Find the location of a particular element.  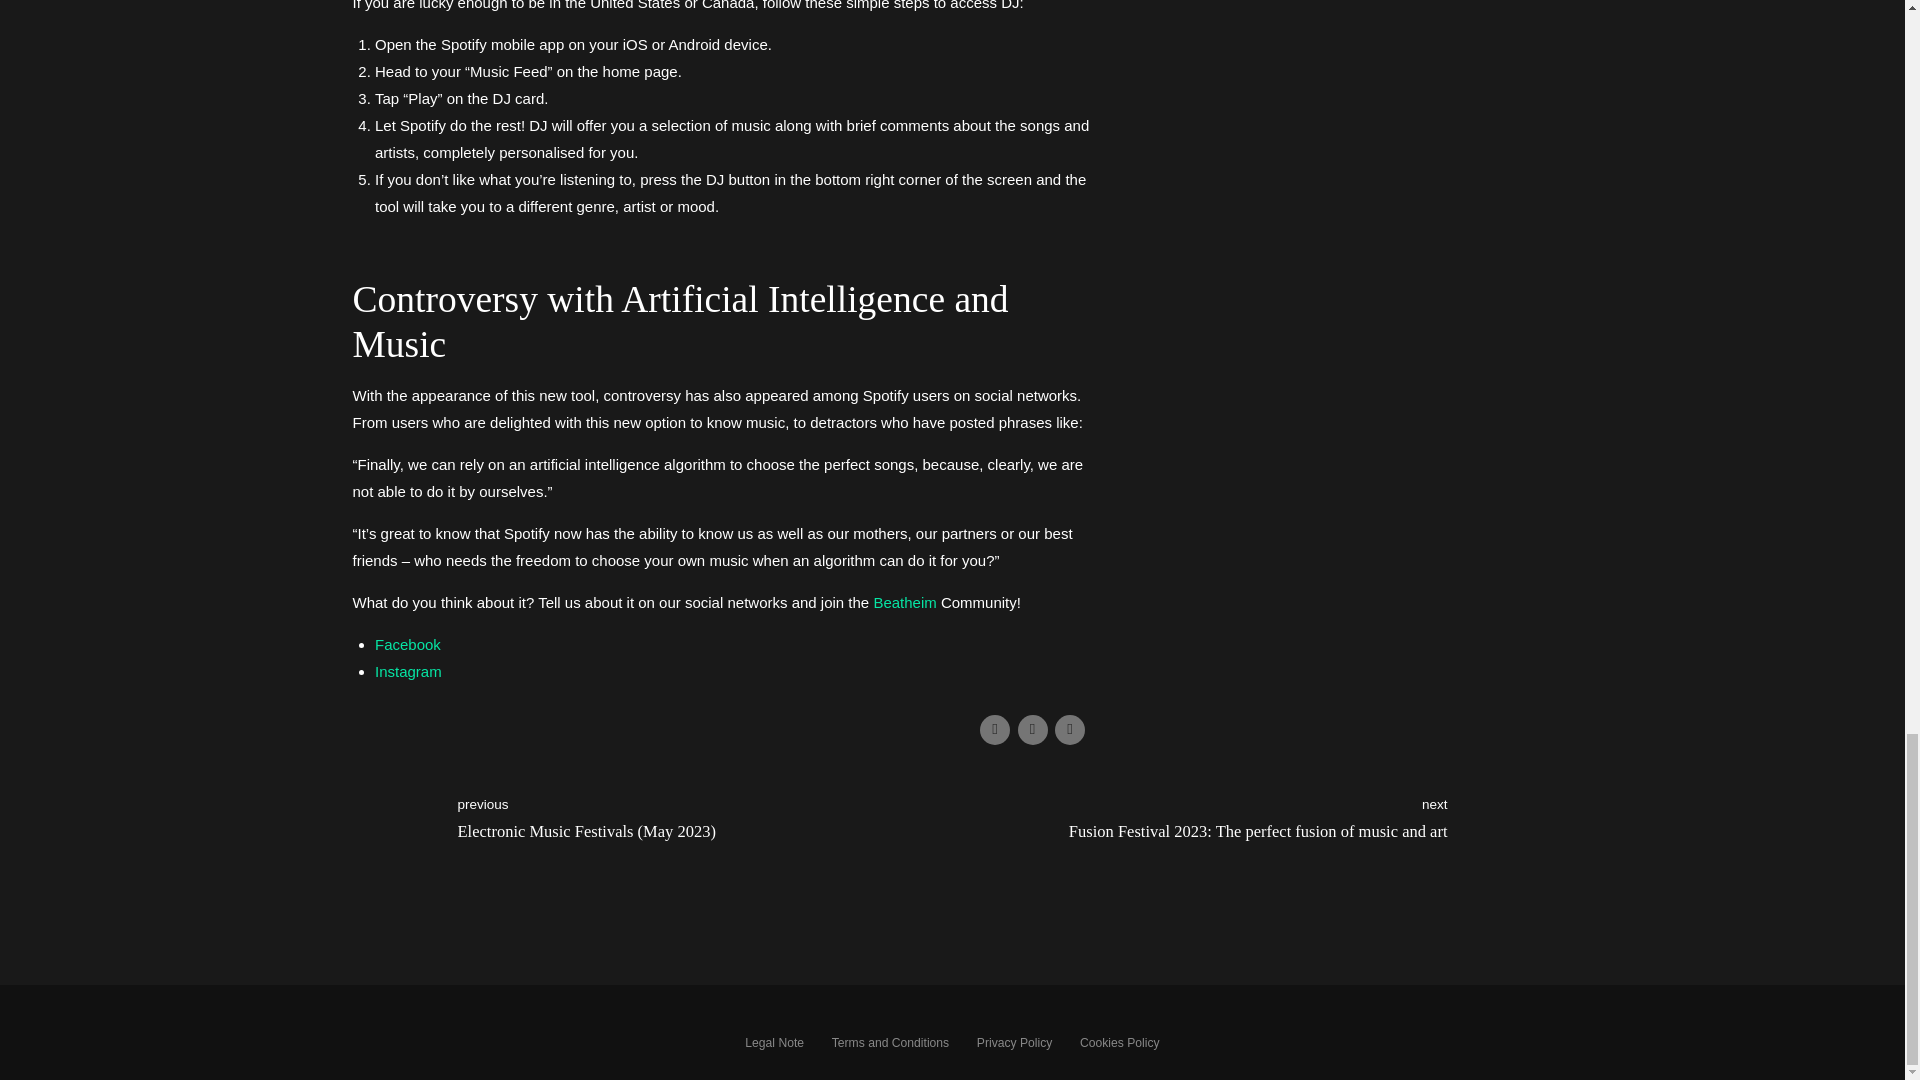

Share on Facebook is located at coordinates (994, 730).